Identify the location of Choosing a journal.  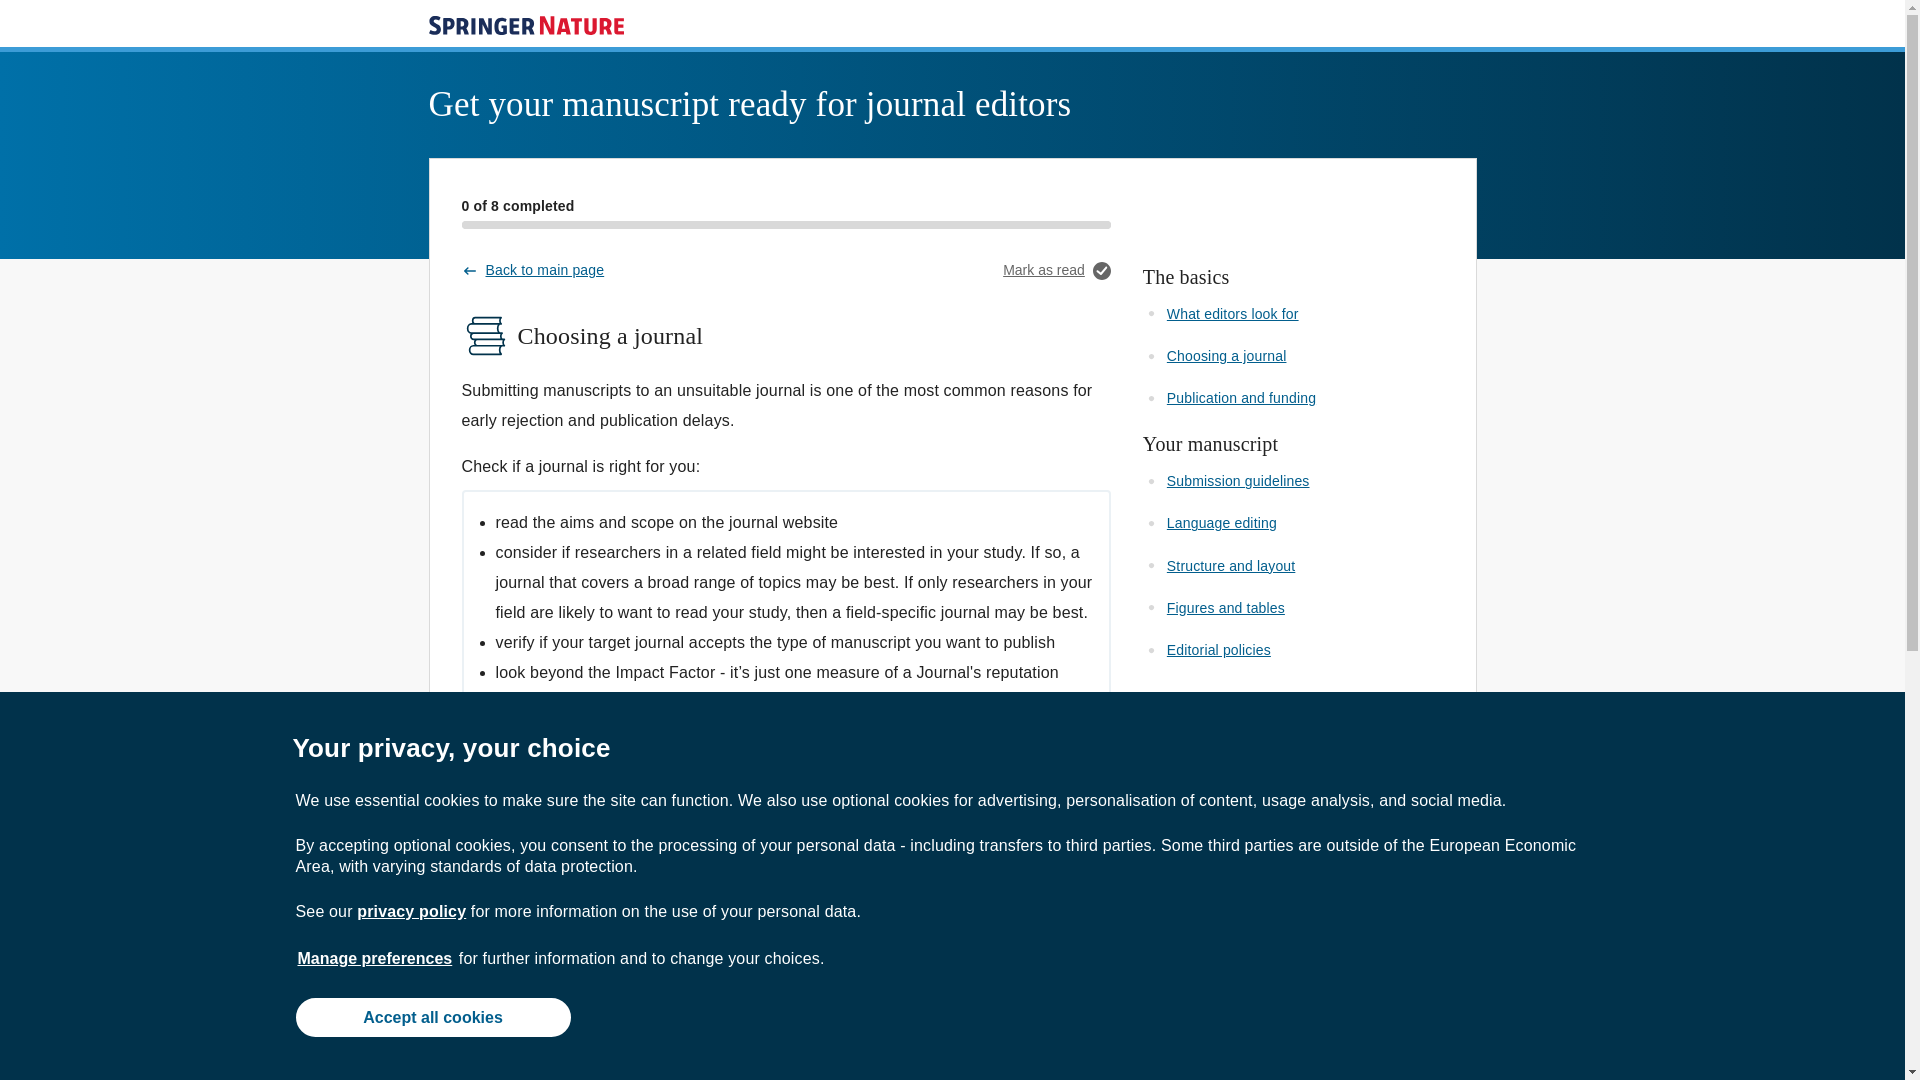
(1226, 355).